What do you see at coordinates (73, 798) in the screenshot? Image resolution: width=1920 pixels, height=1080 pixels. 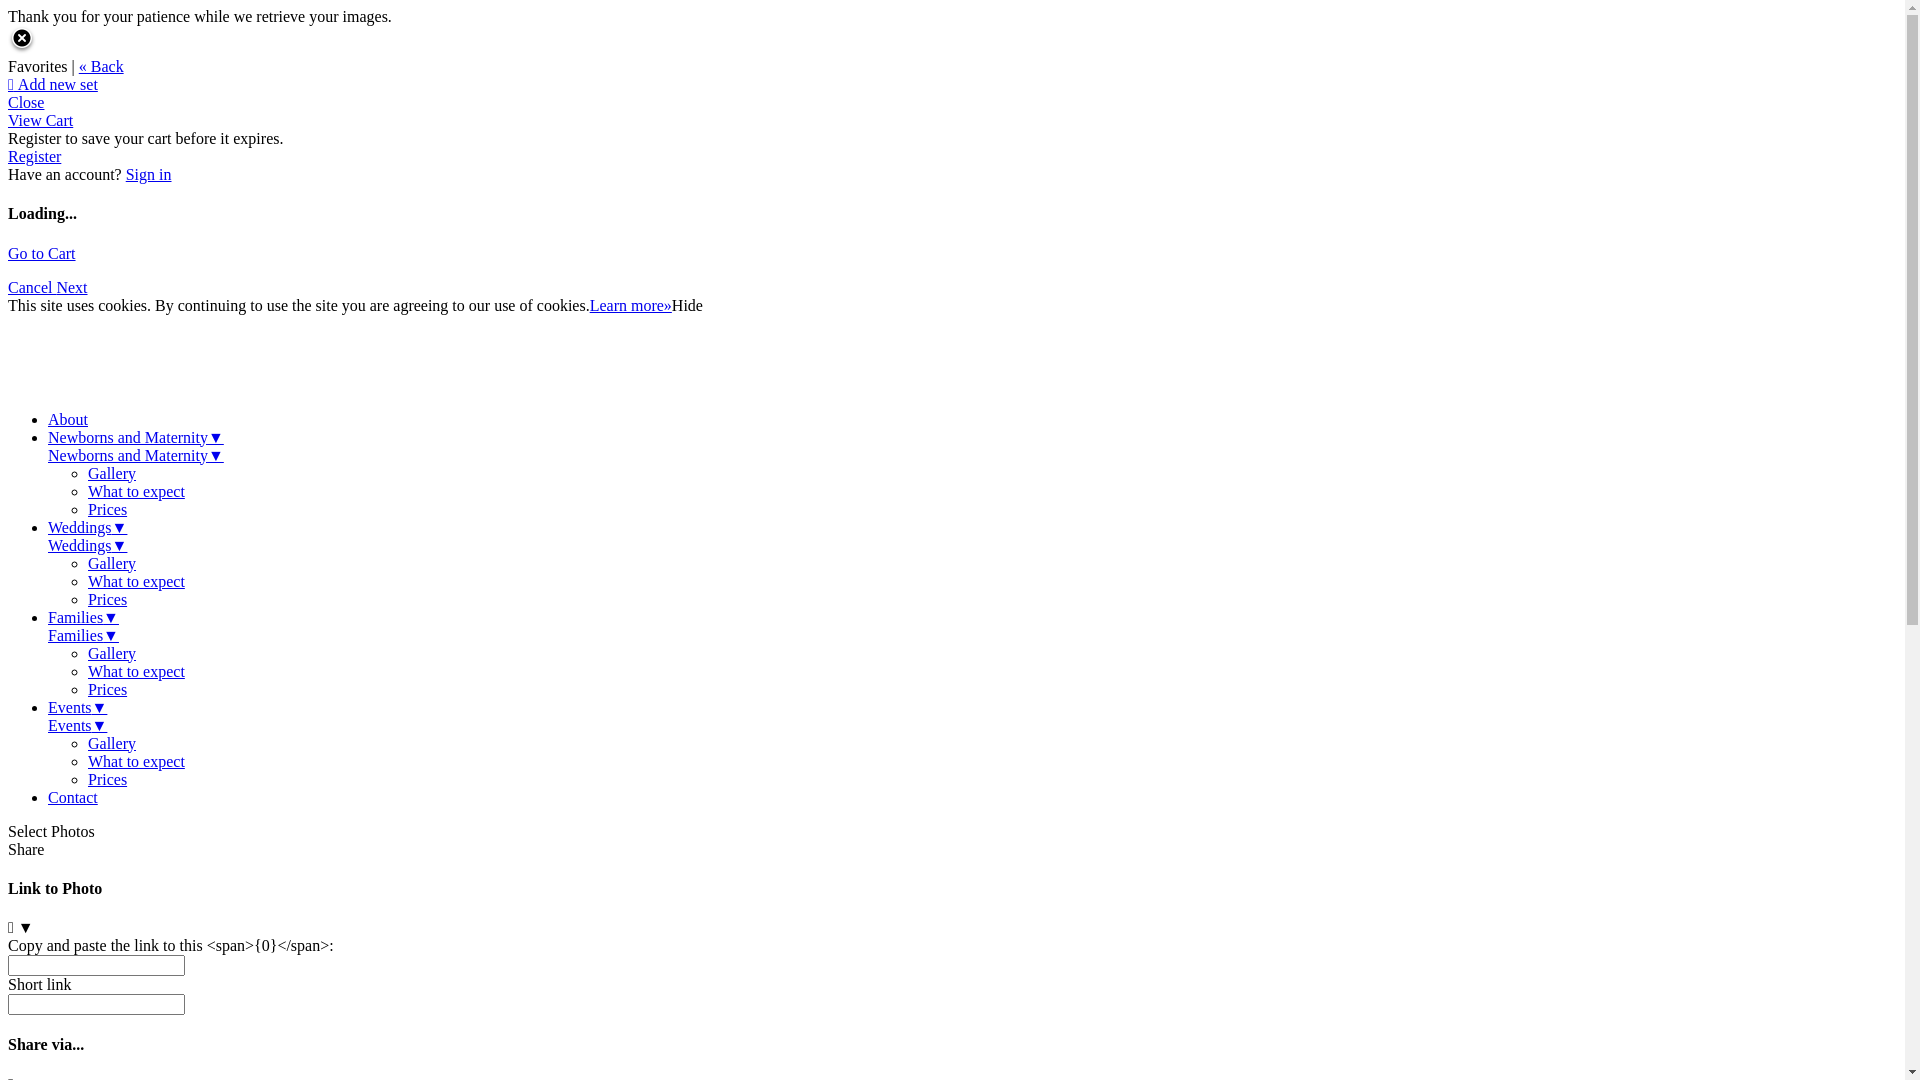 I see `Contact` at bounding box center [73, 798].